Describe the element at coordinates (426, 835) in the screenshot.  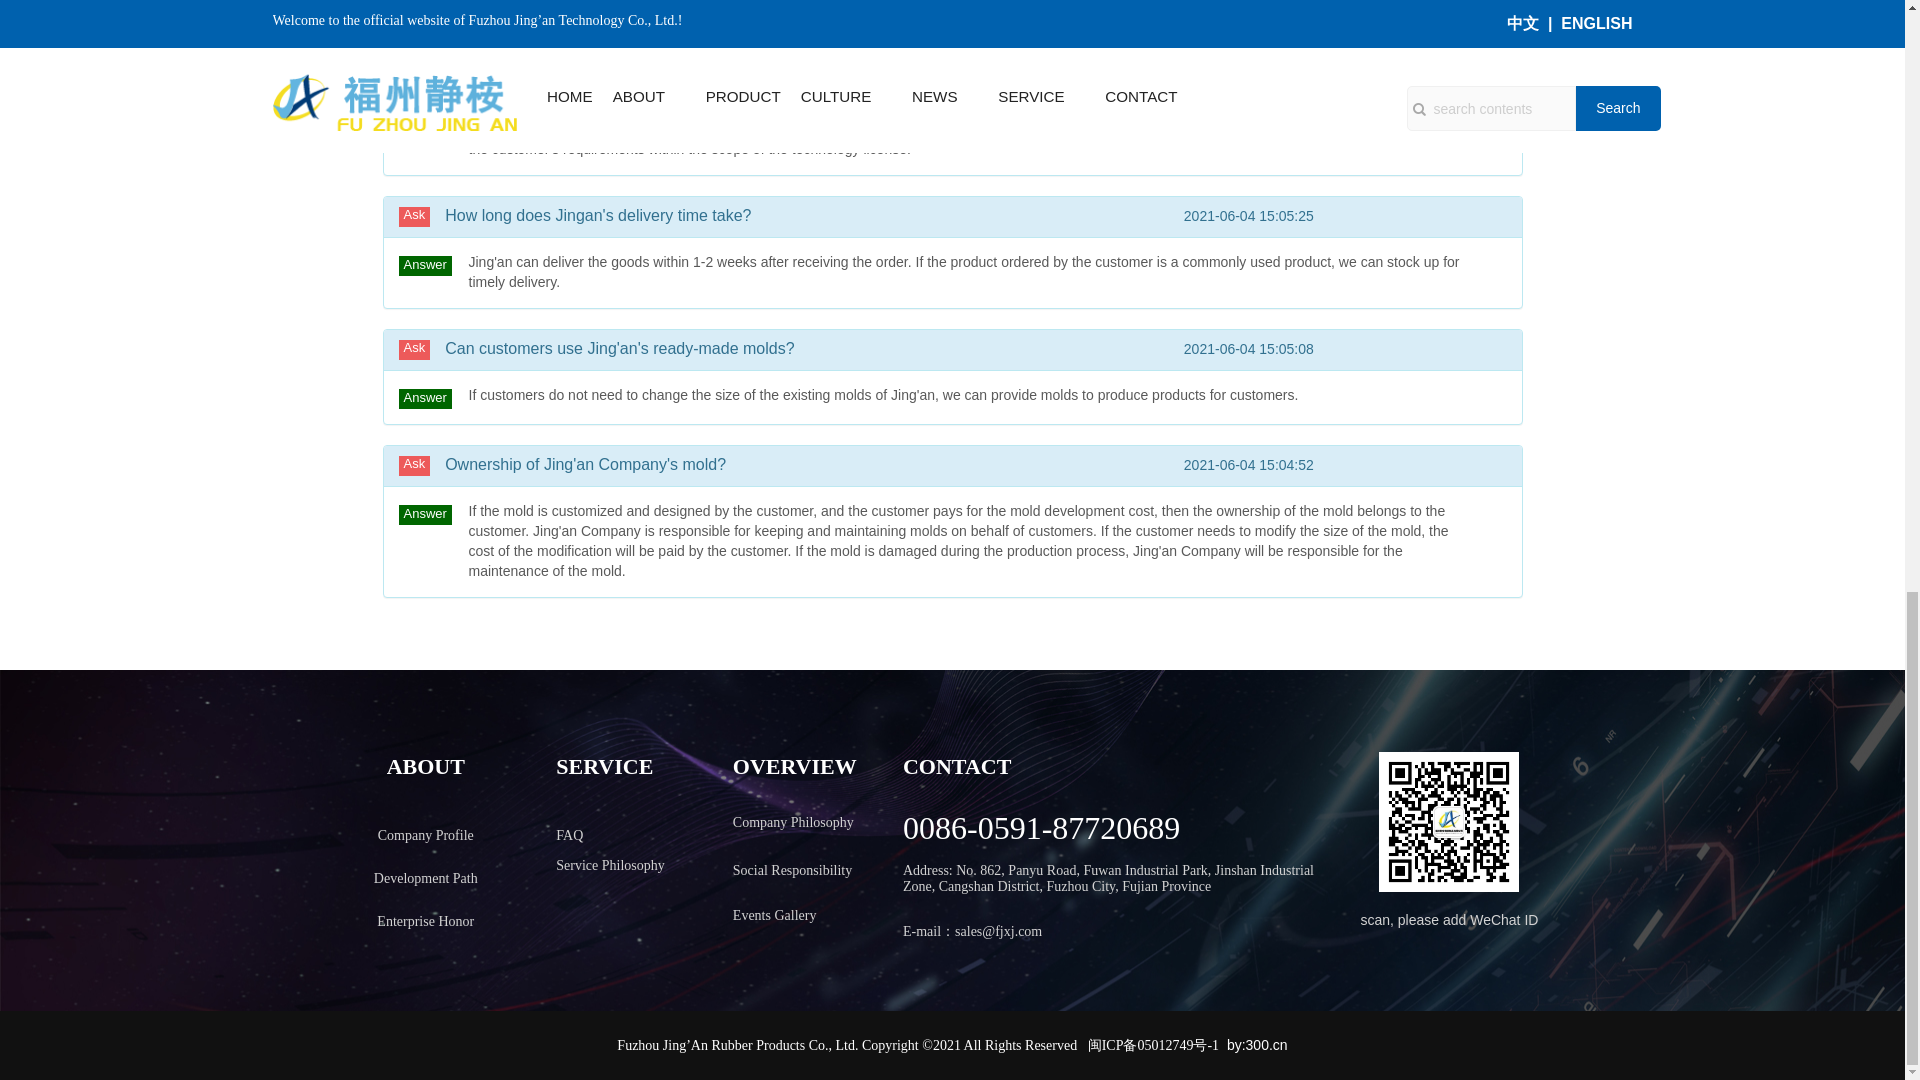
I see `Company Profile` at that location.